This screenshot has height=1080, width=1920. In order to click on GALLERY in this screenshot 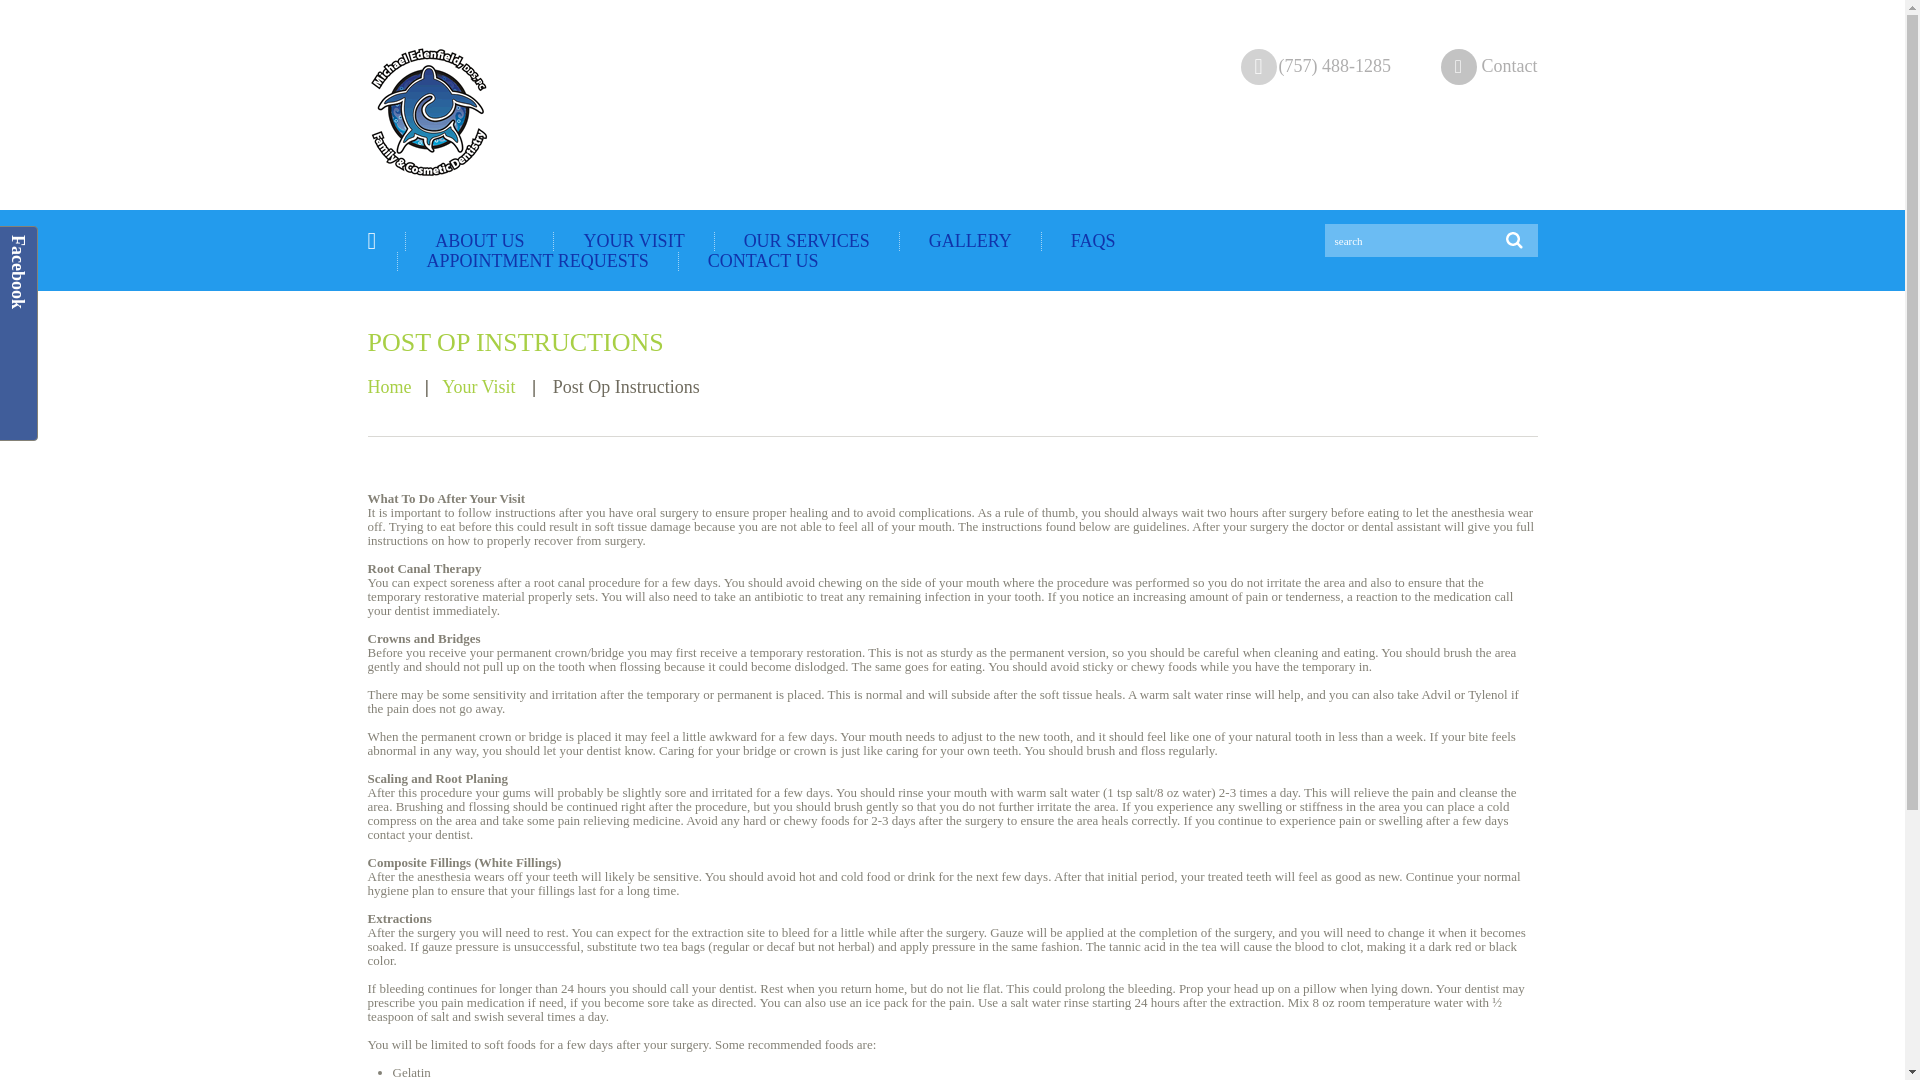, I will do `click(970, 240)`.